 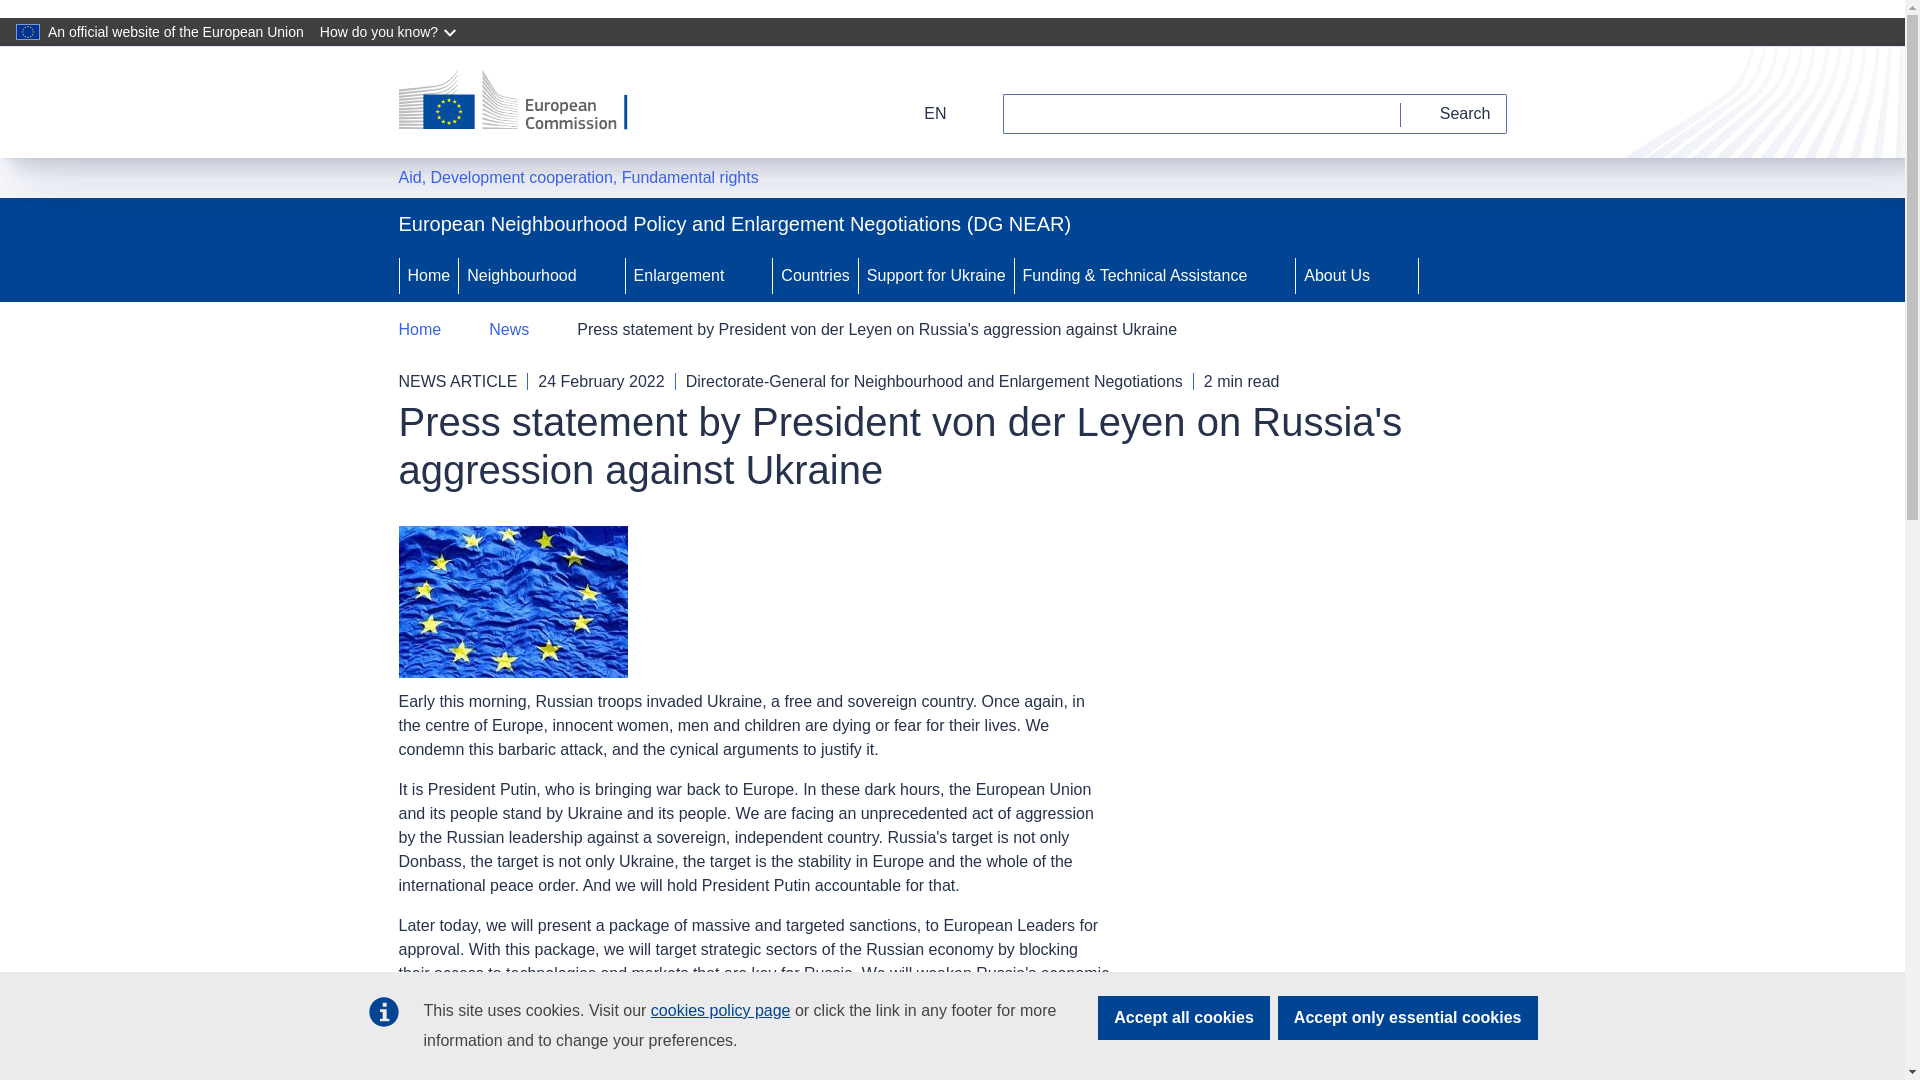 I want to click on Home, so click(x=428, y=276).